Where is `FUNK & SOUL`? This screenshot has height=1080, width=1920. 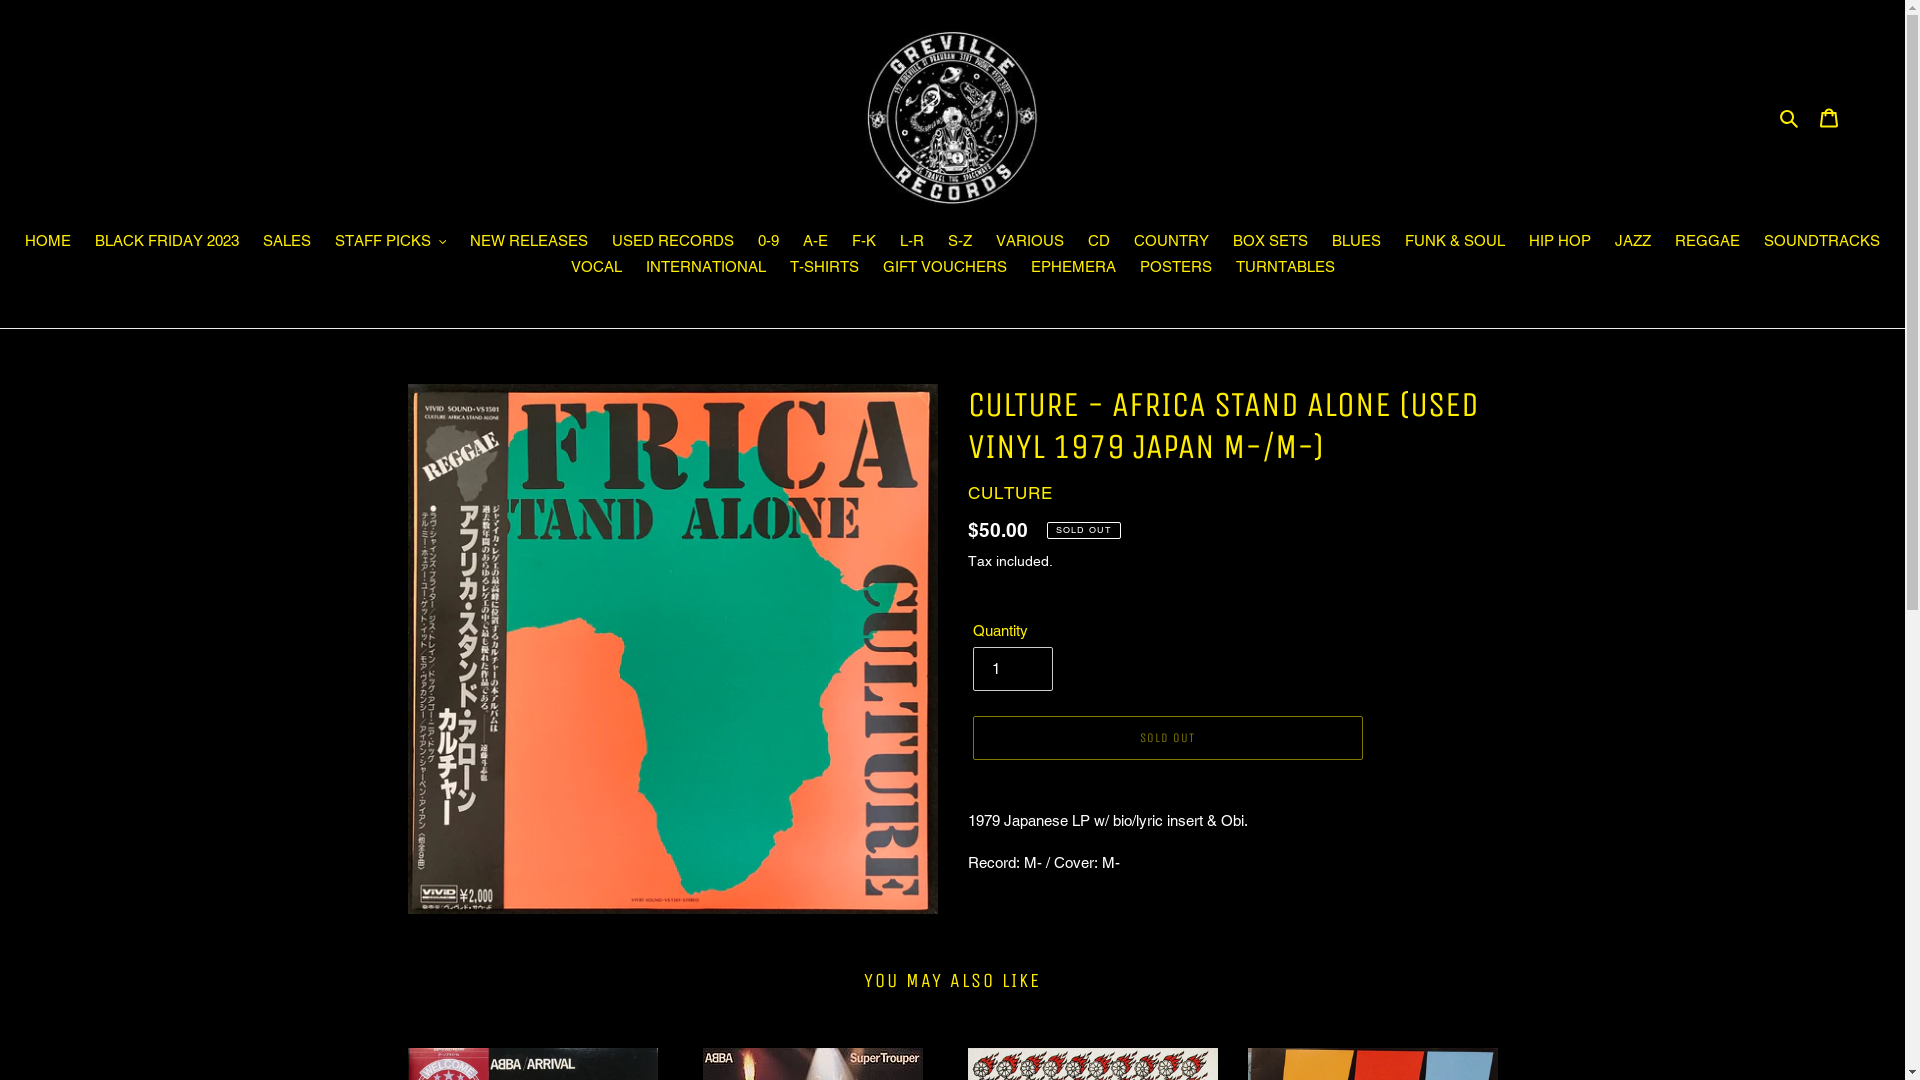 FUNK & SOUL is located at coordinates (1455, 243).